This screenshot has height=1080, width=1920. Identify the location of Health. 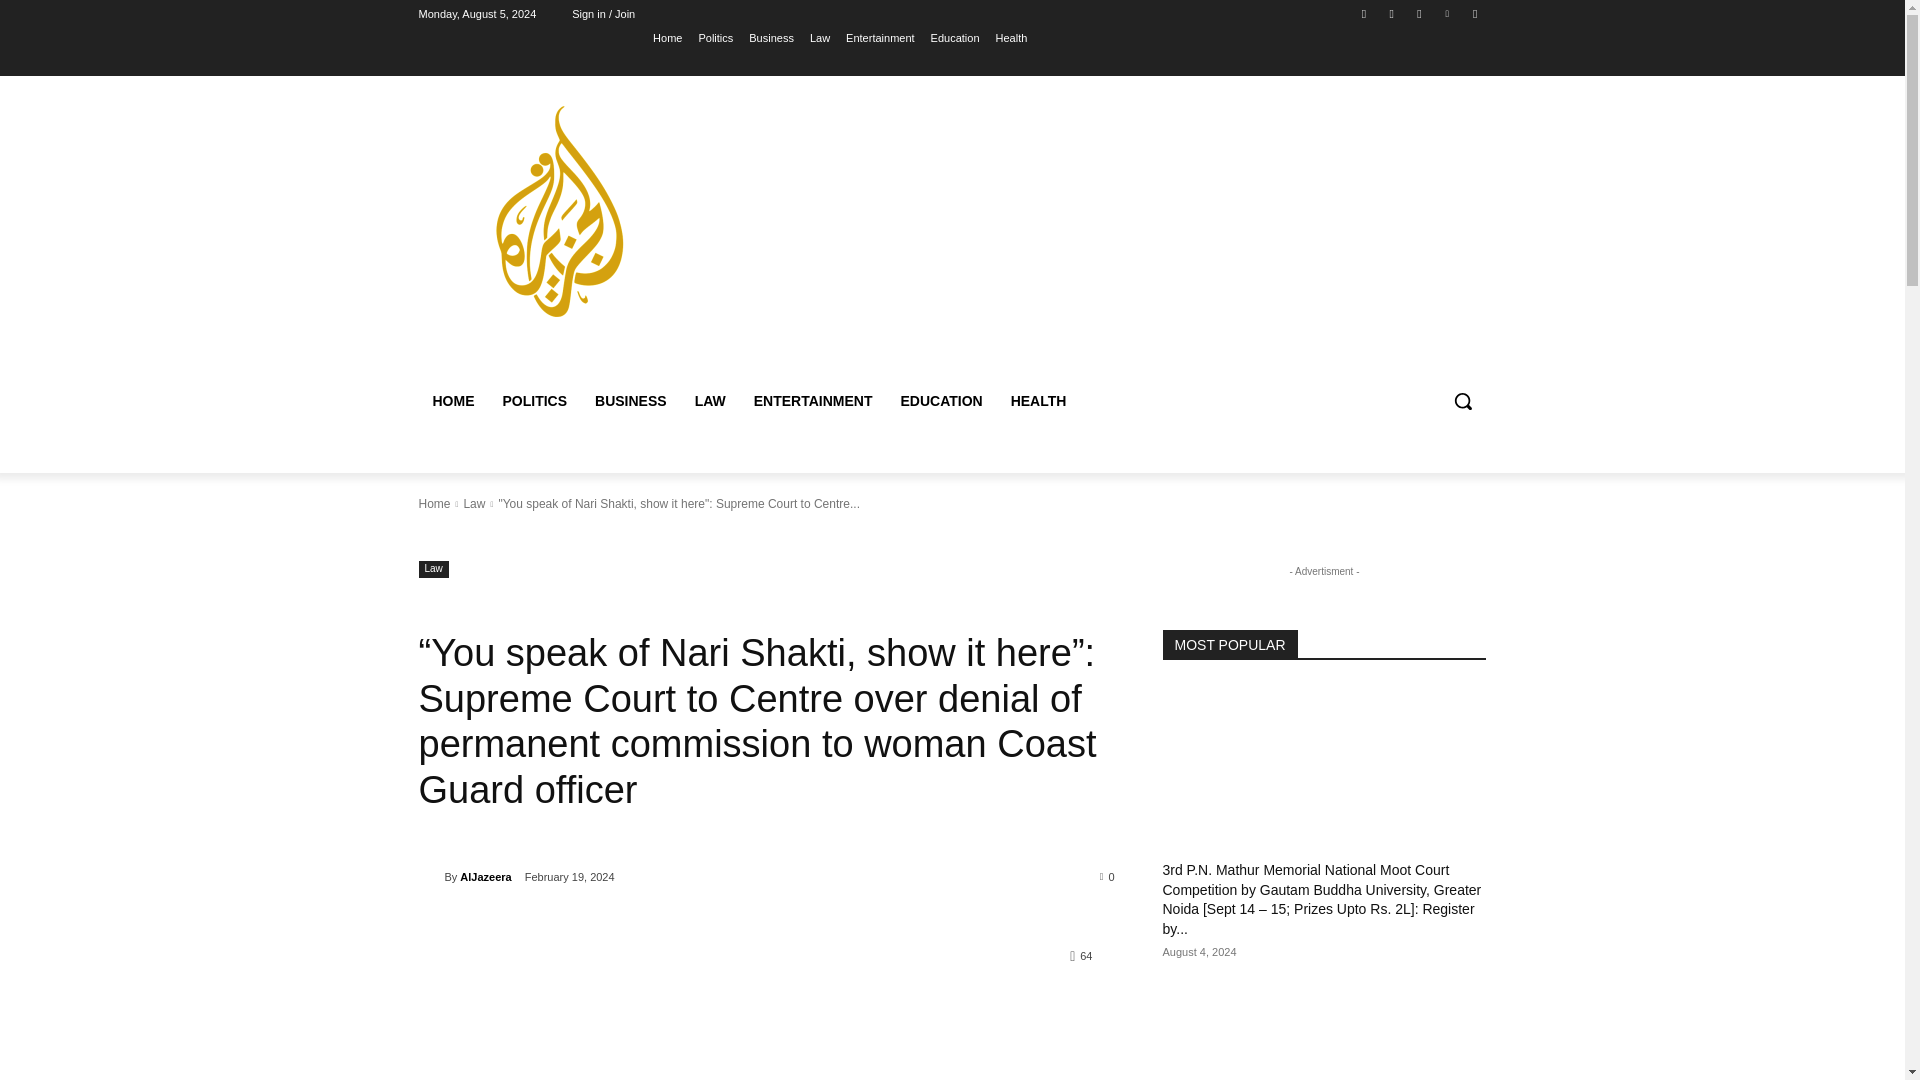
(1012, 37).